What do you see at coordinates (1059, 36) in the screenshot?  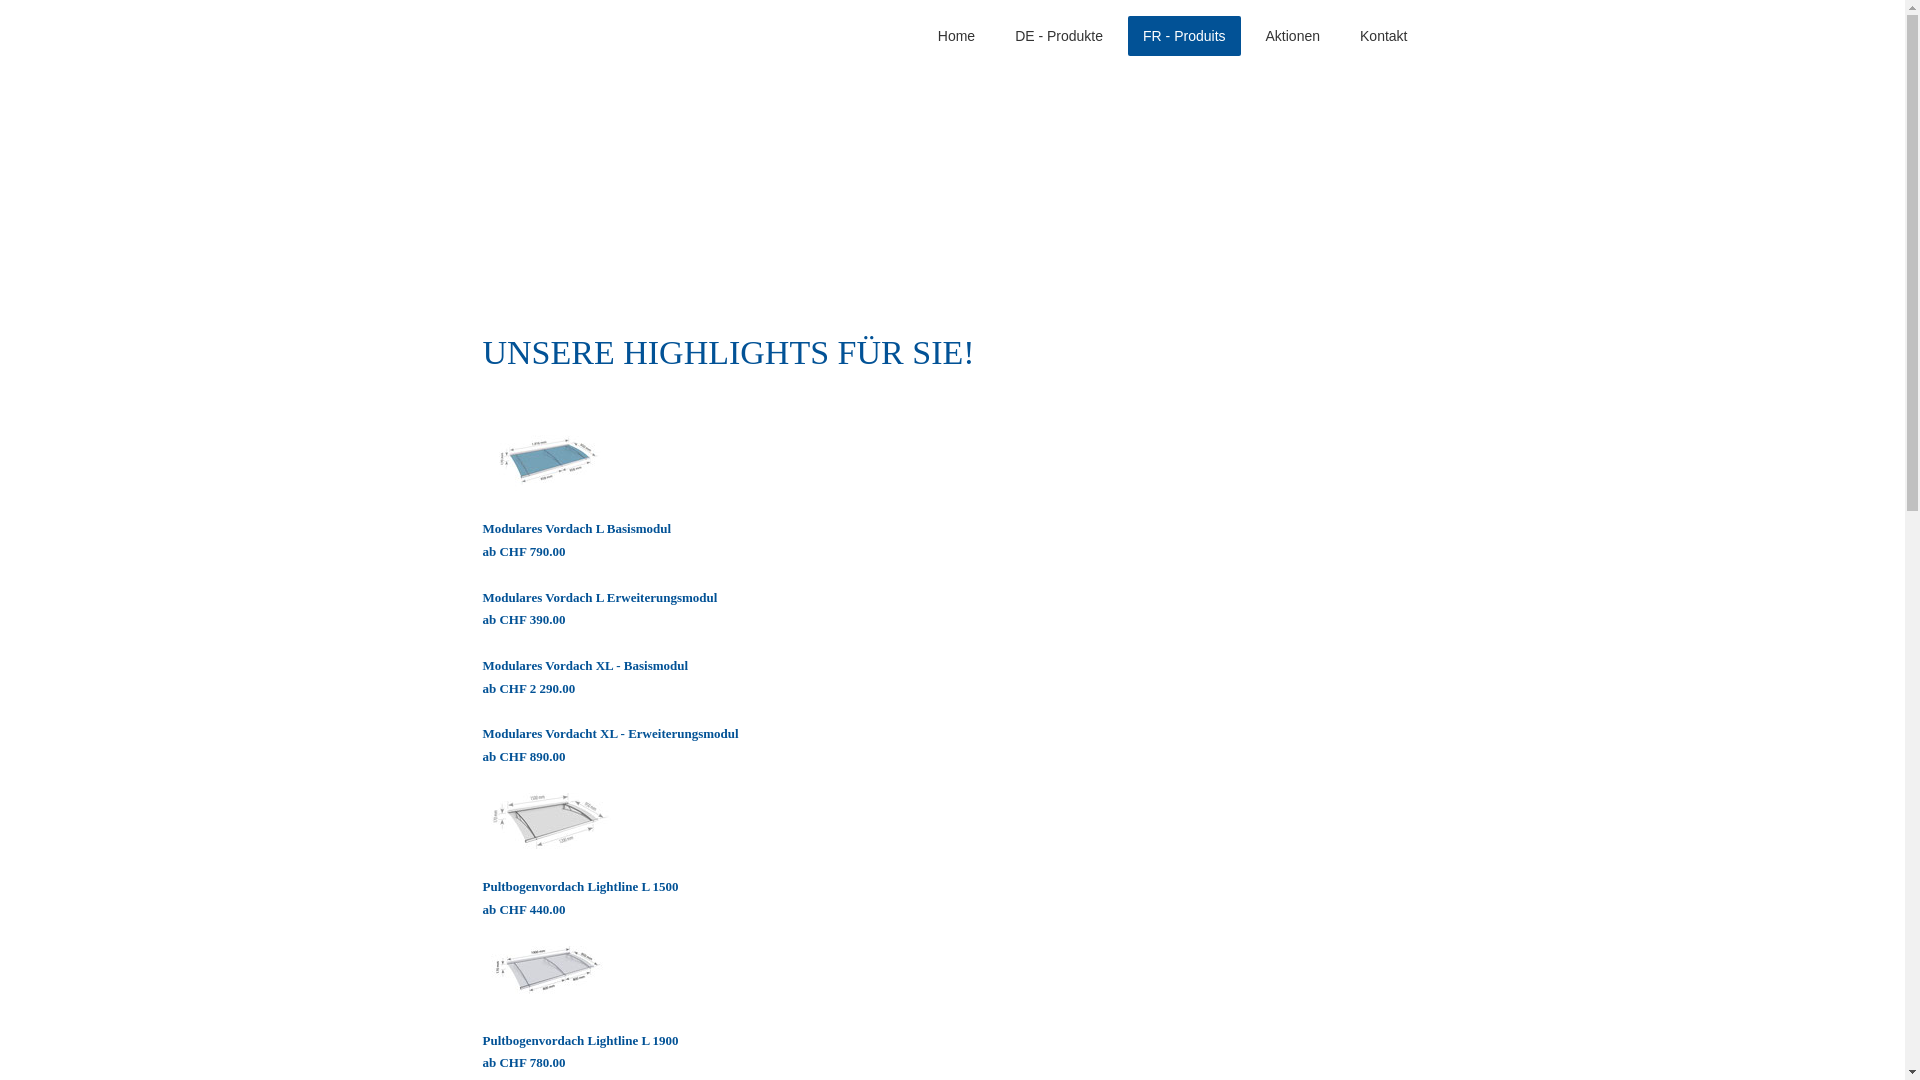 I see `DE - Produkte` at bounding box center [1059, 36].